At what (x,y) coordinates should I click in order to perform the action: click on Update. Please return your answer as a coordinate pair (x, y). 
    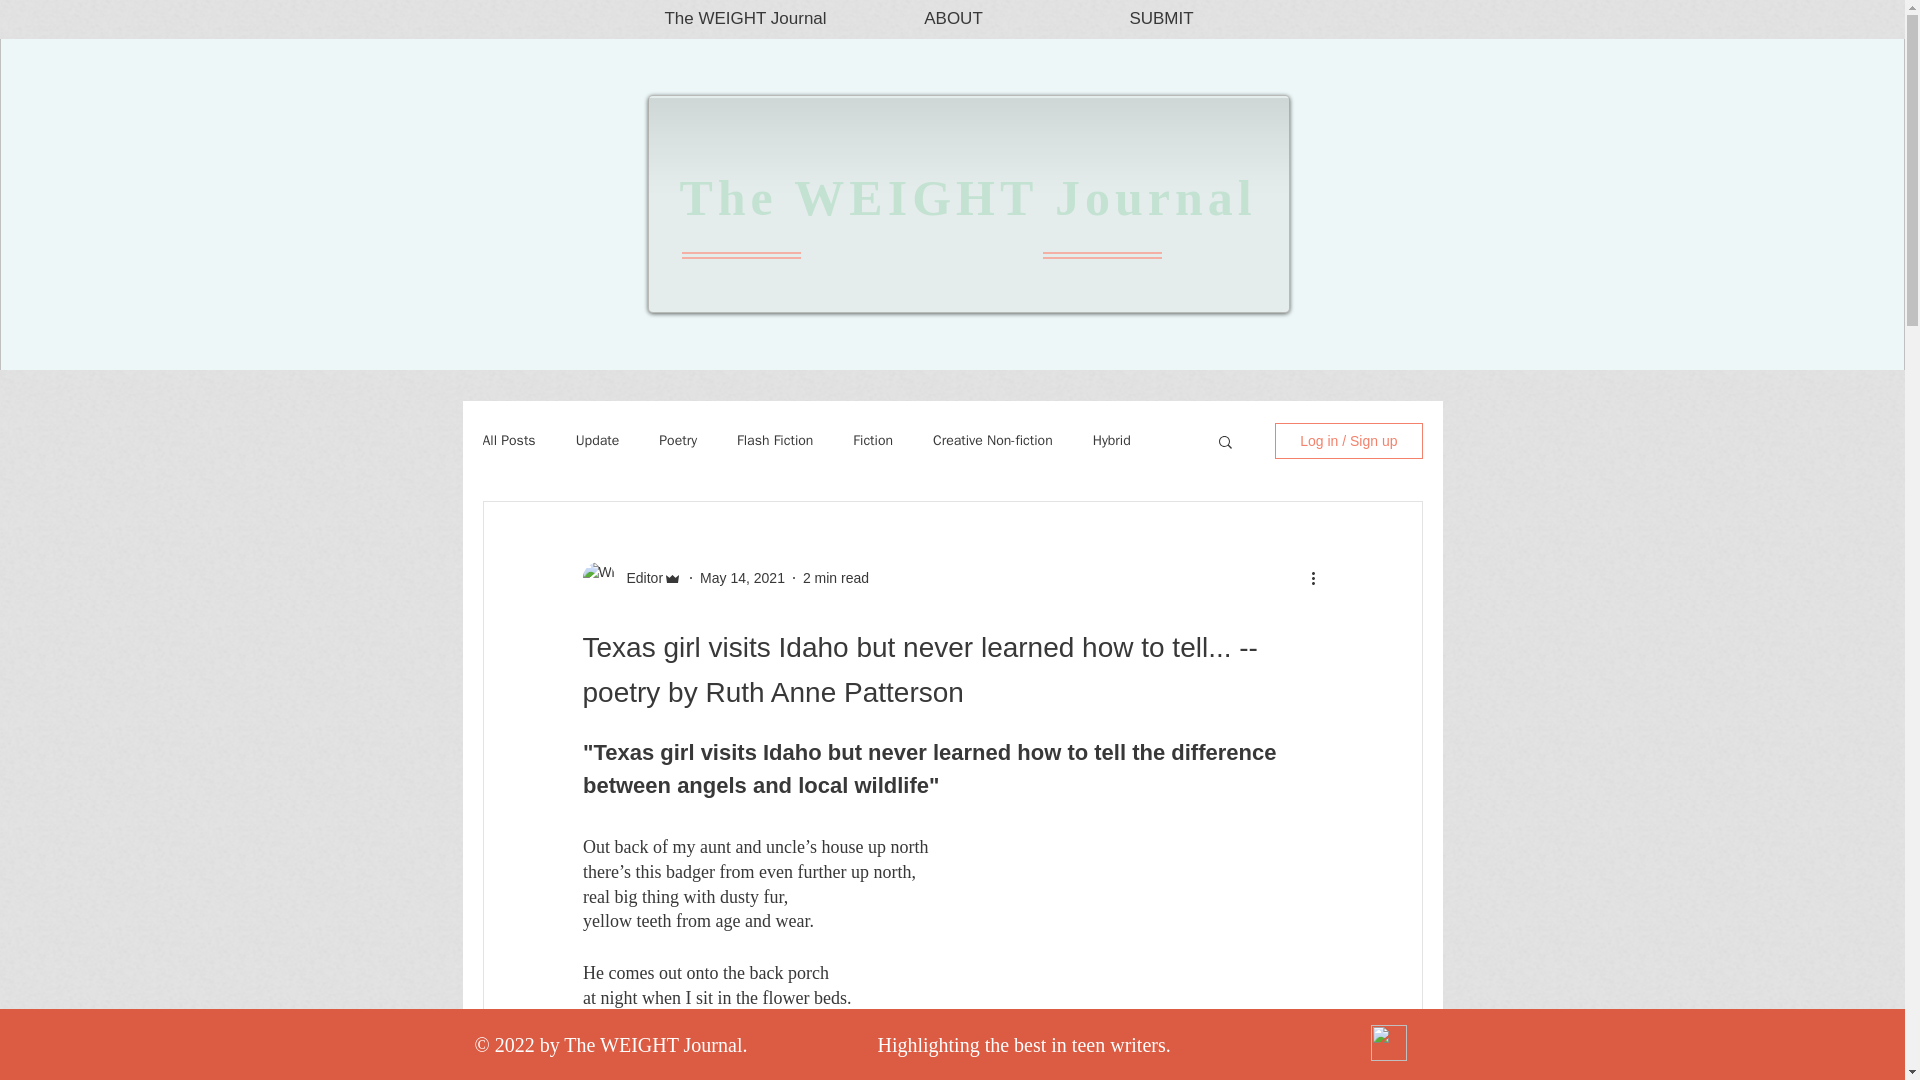
    Looking at the image, I should click on (598, 441).